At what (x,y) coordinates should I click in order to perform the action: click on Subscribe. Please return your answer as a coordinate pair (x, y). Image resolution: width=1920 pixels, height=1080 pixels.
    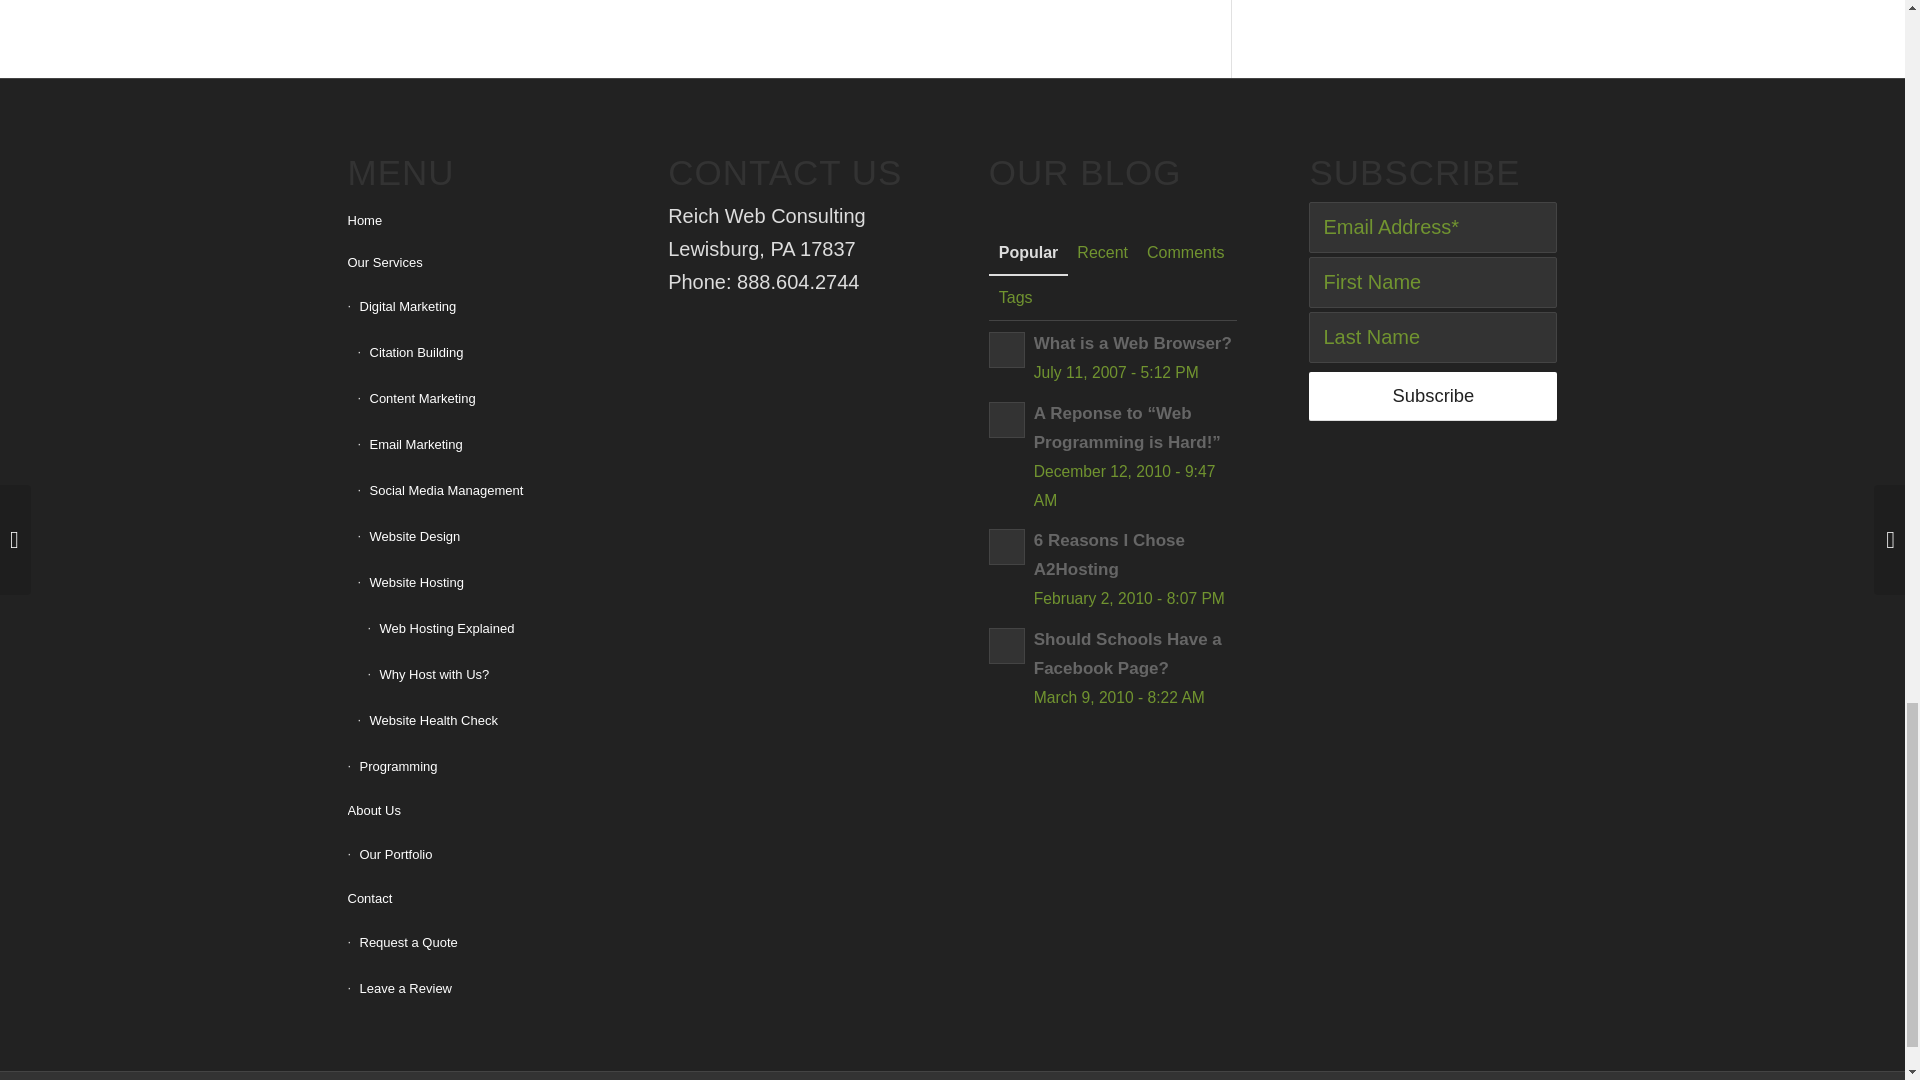
    Looking at the image, I should click on (1433, 396).